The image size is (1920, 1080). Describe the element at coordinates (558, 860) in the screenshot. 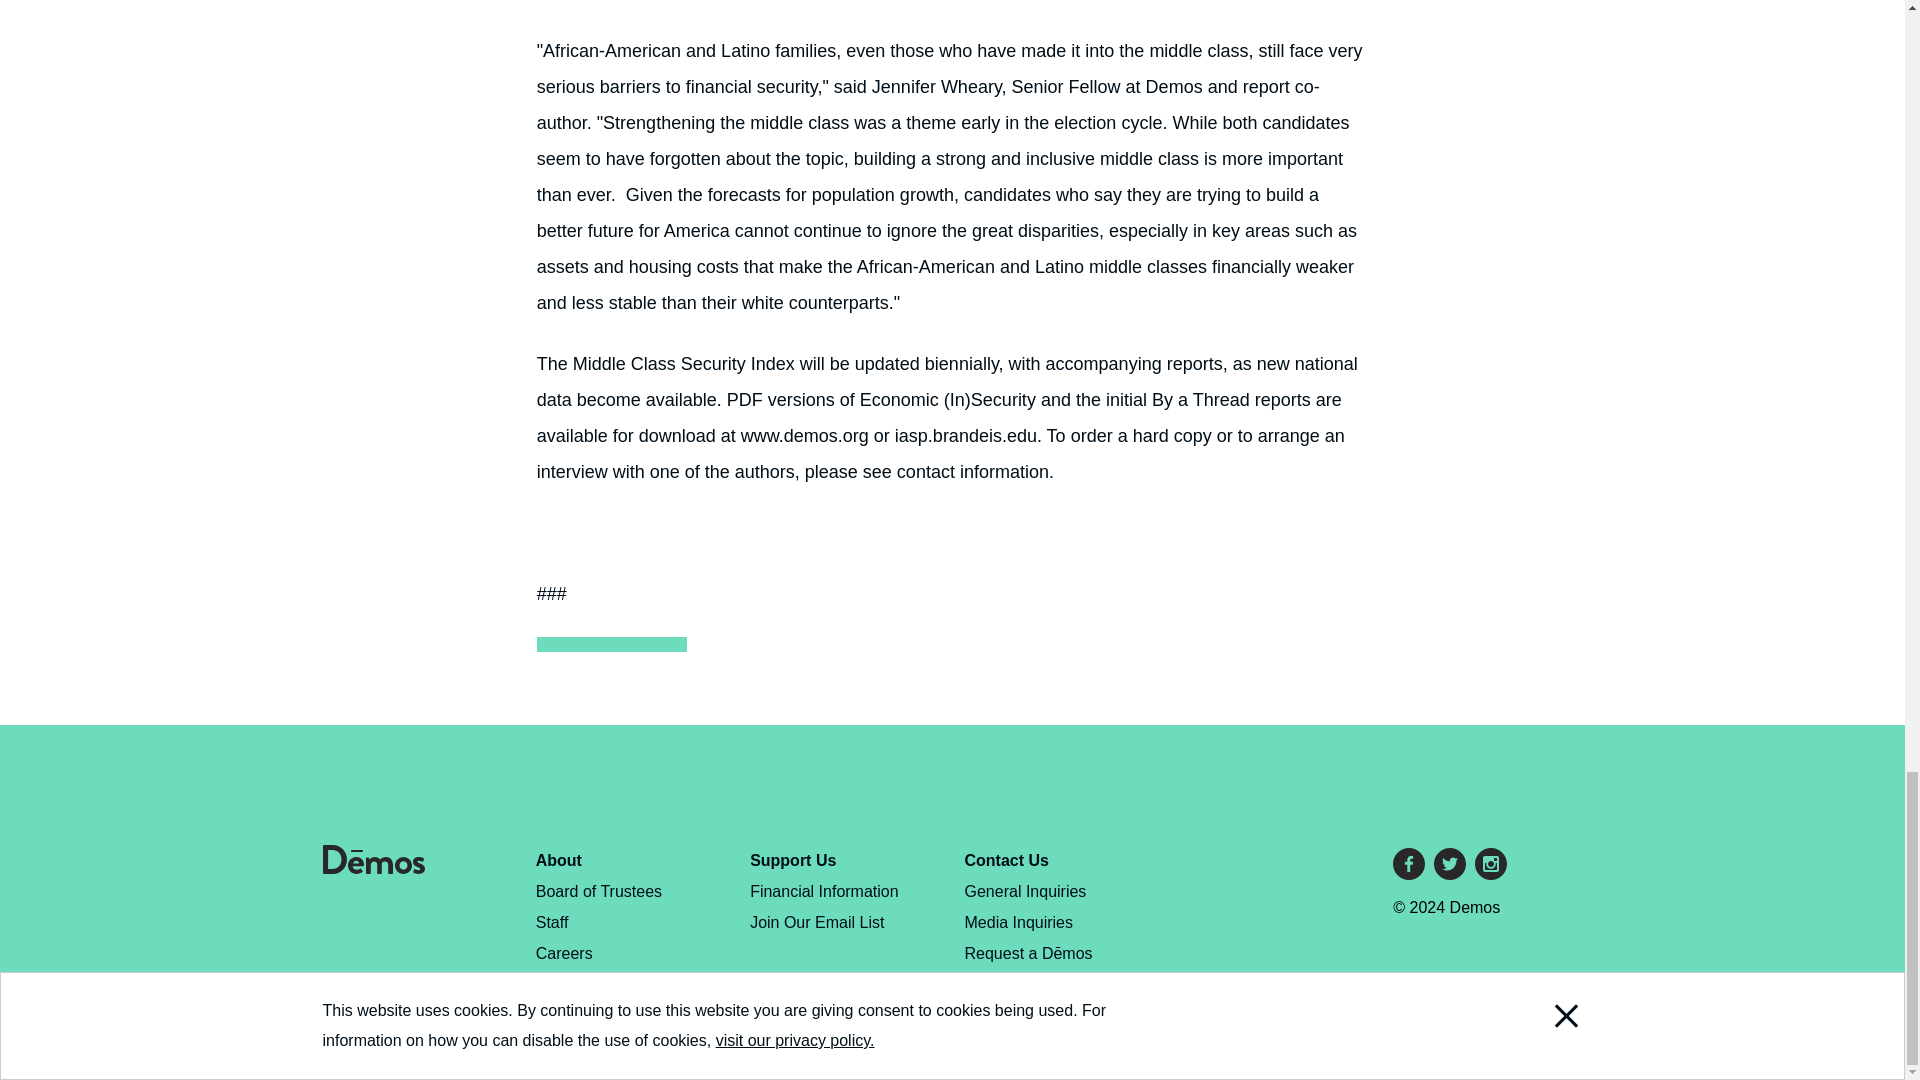

I see `About Demos` at that location.